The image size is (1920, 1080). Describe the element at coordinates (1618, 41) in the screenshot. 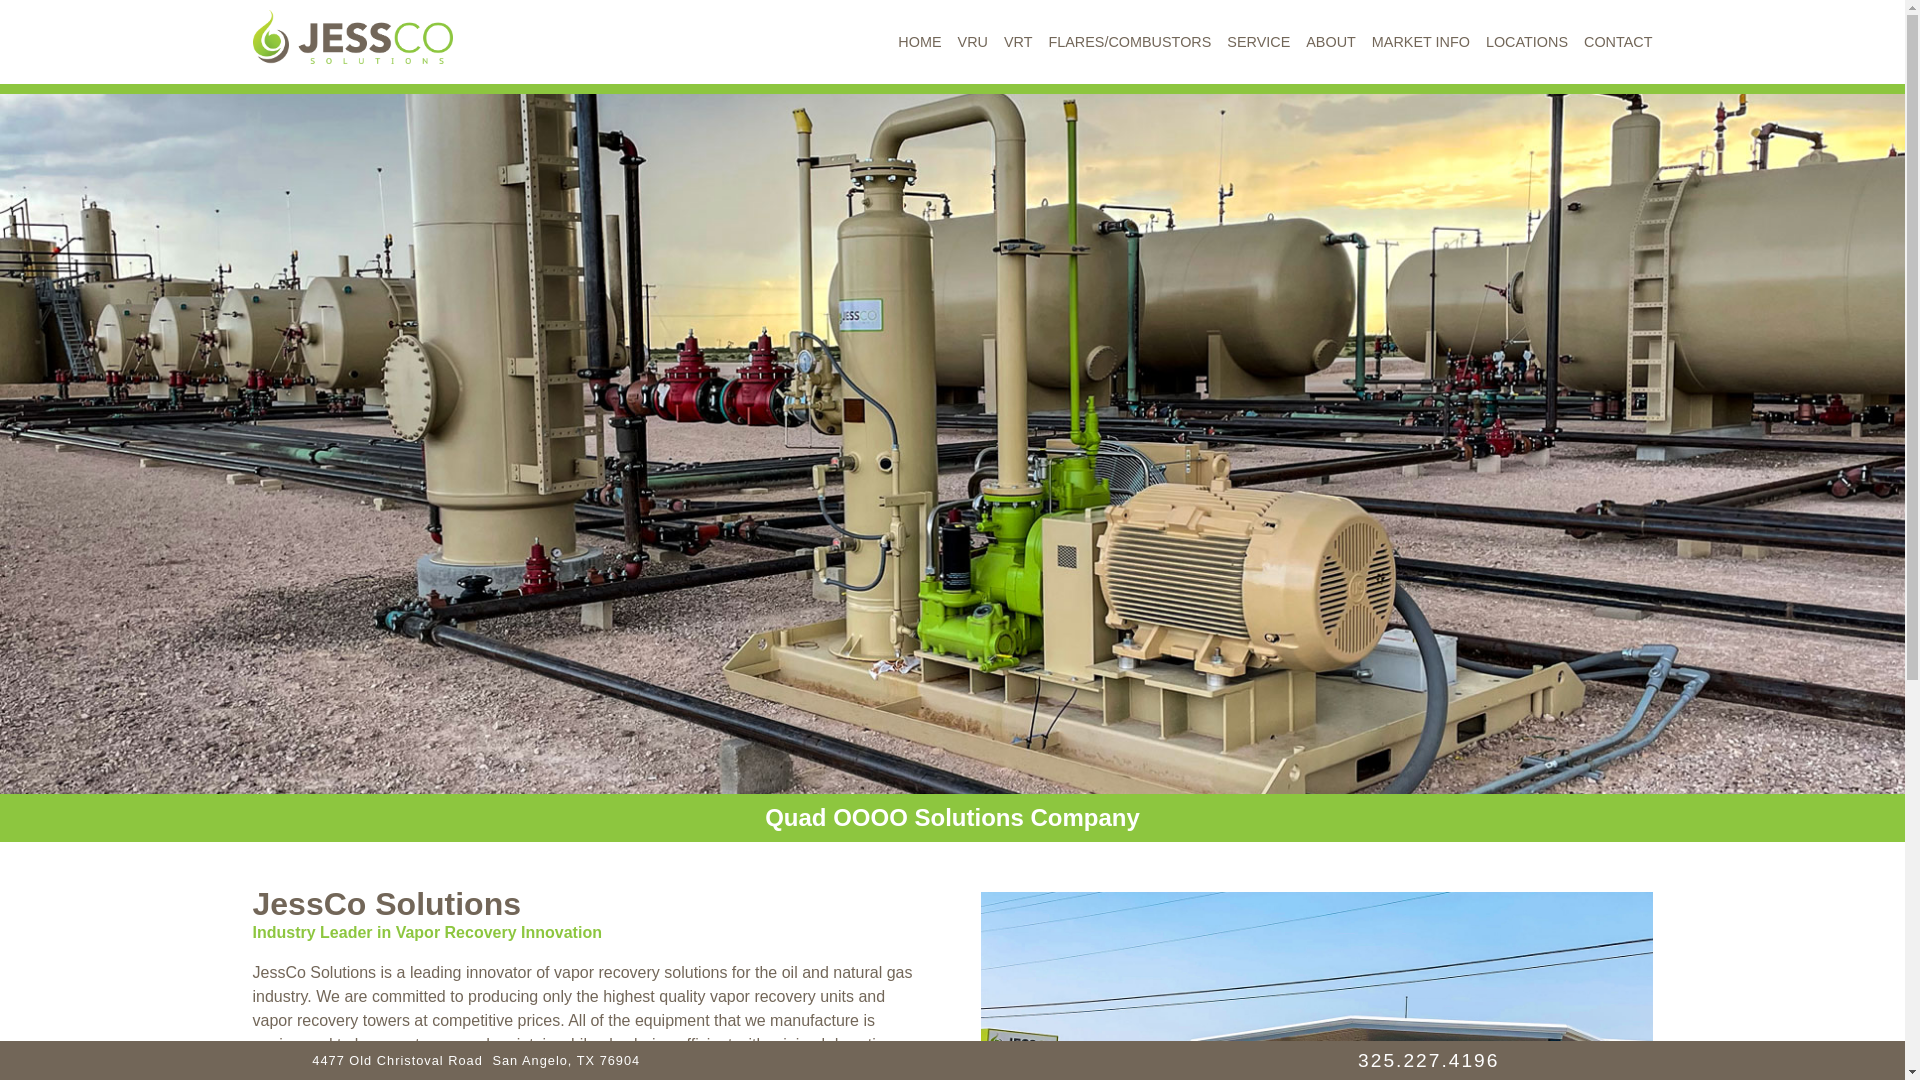

I see `CONTACT` at that location.